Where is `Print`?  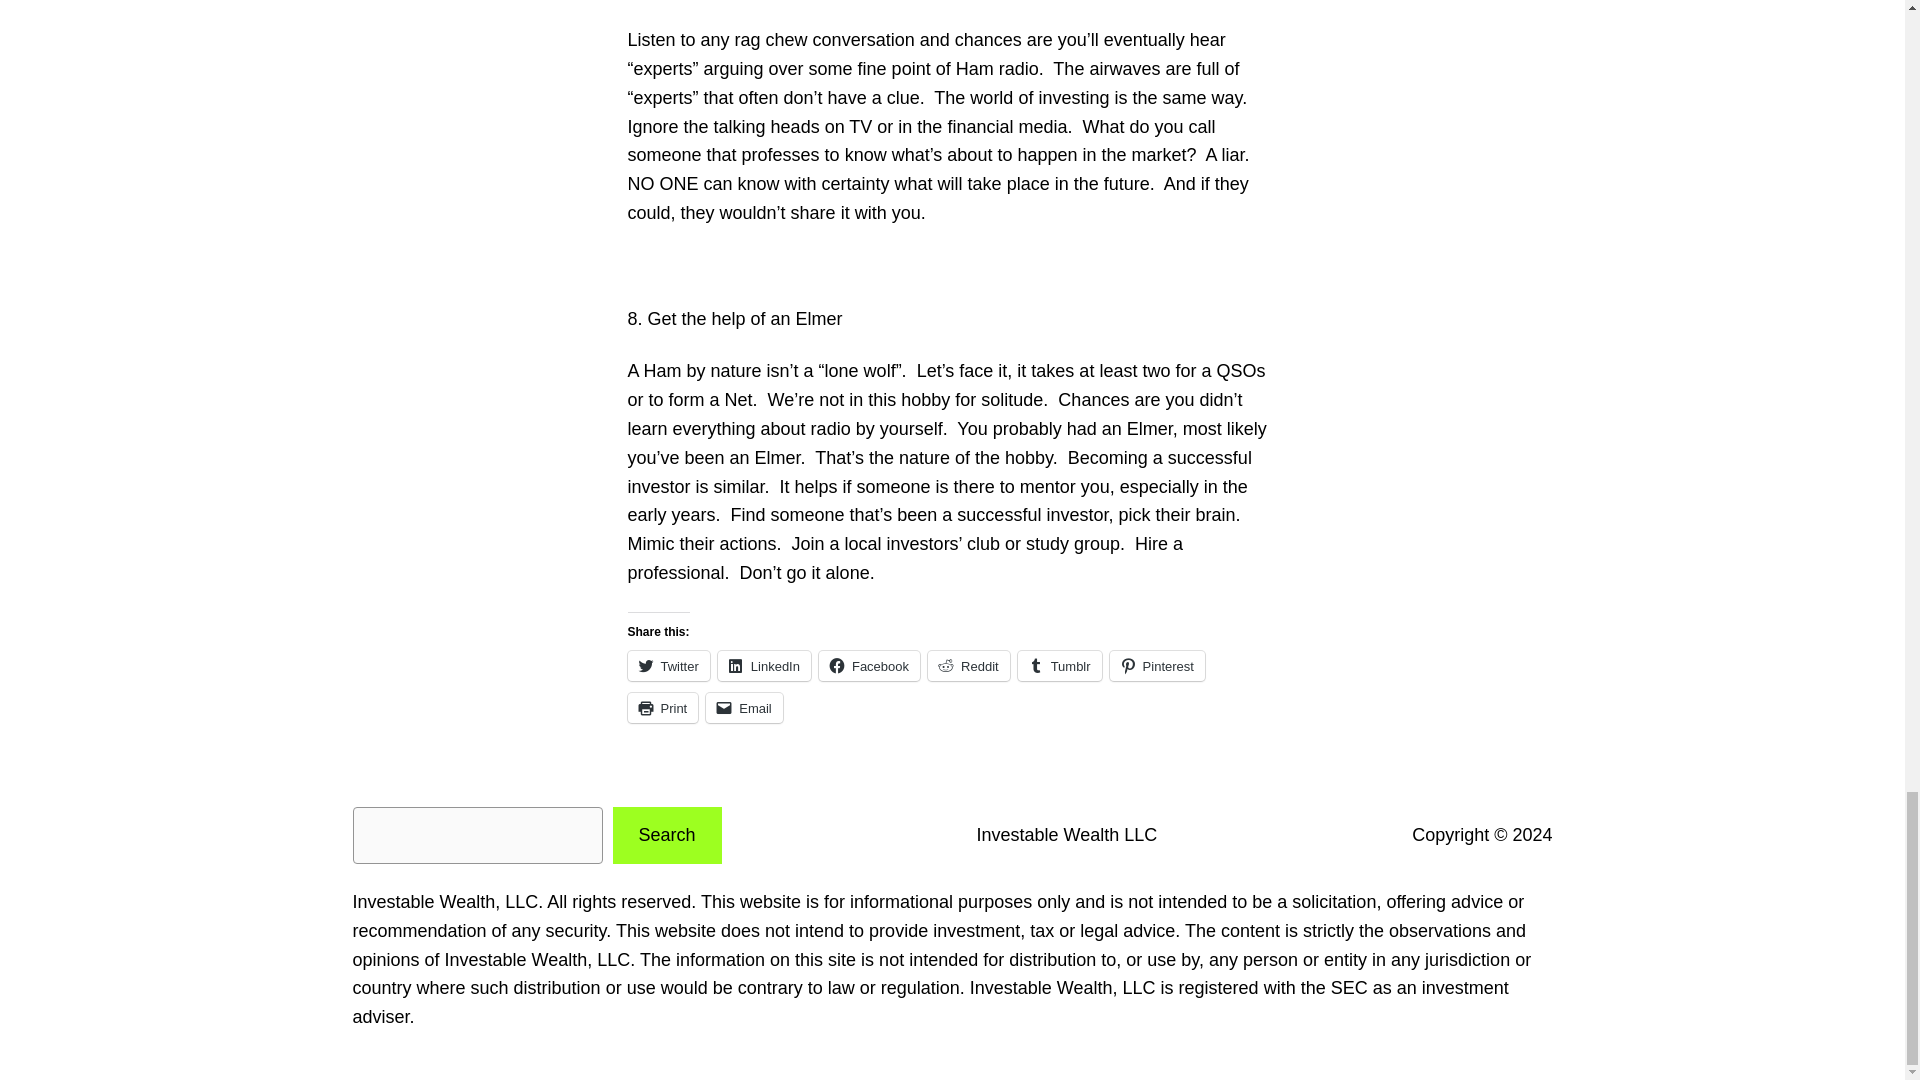 Print is located at coordinates (662, 708).